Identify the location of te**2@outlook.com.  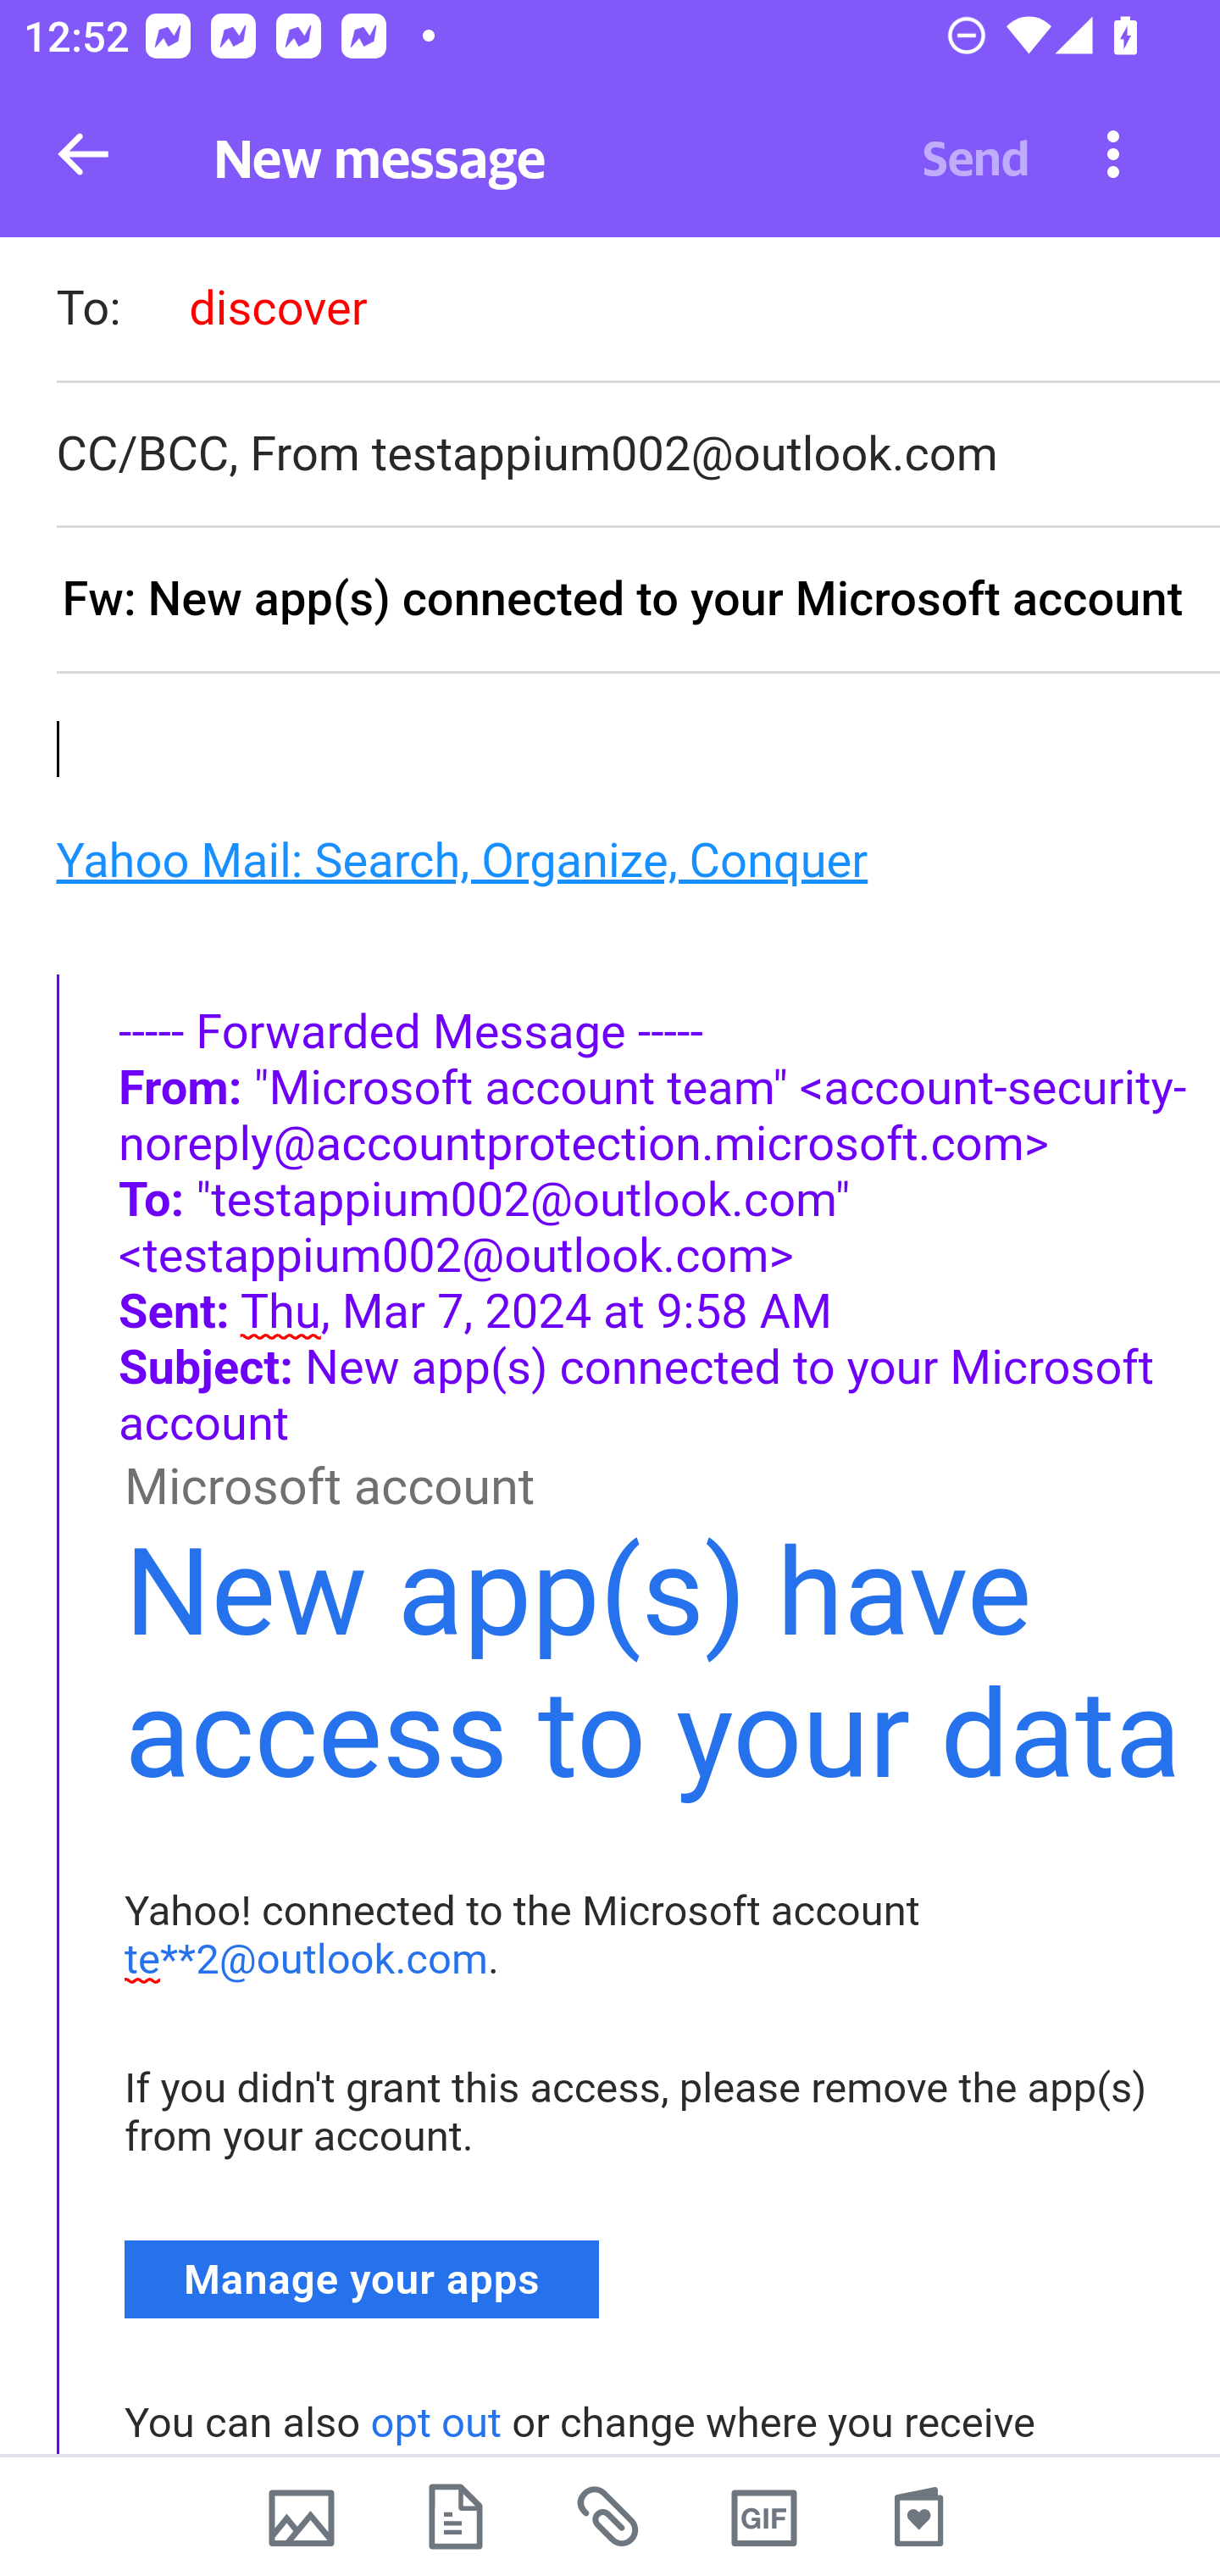
(307, 1959).